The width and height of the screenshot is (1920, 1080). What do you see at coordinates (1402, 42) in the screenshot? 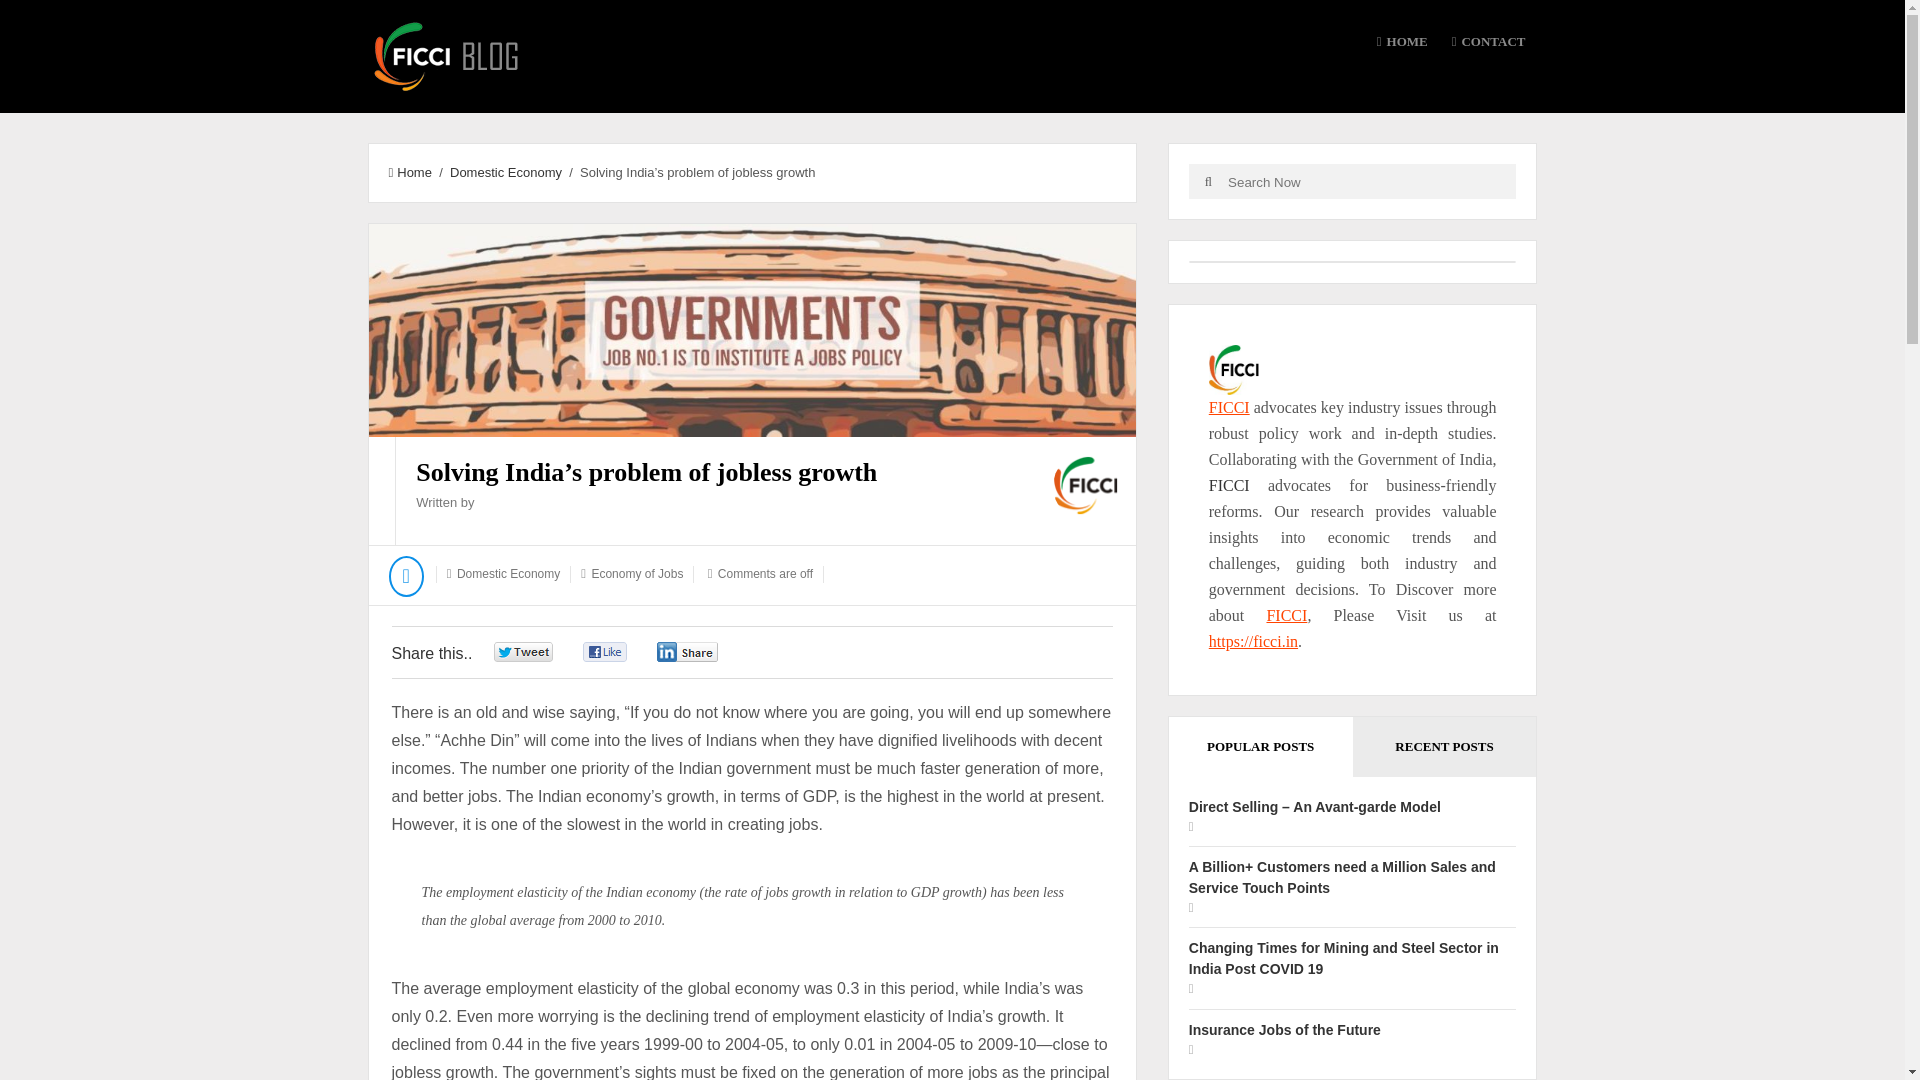
I see `HOME` at bounding box center [1402, 42].